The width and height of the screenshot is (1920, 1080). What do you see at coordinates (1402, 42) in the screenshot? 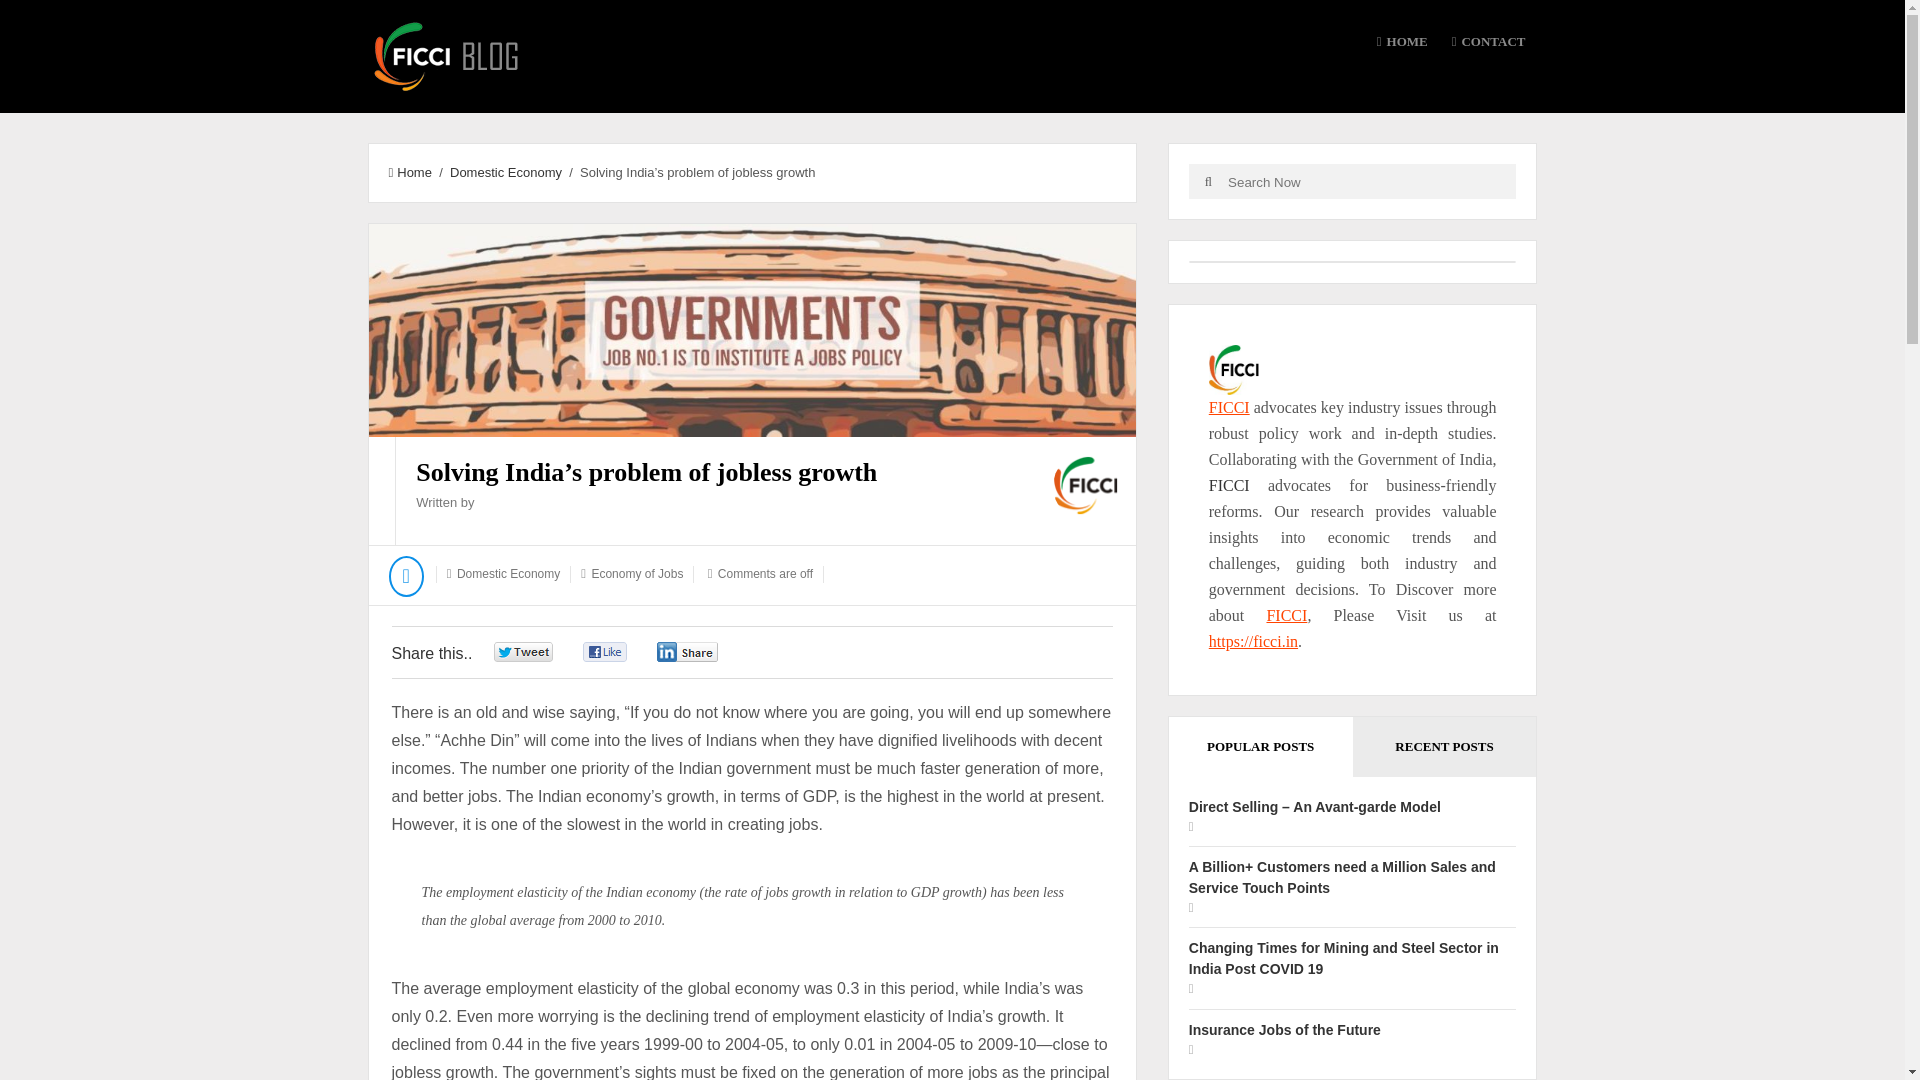
I see `HOME` at bounding box center [1402, 42].